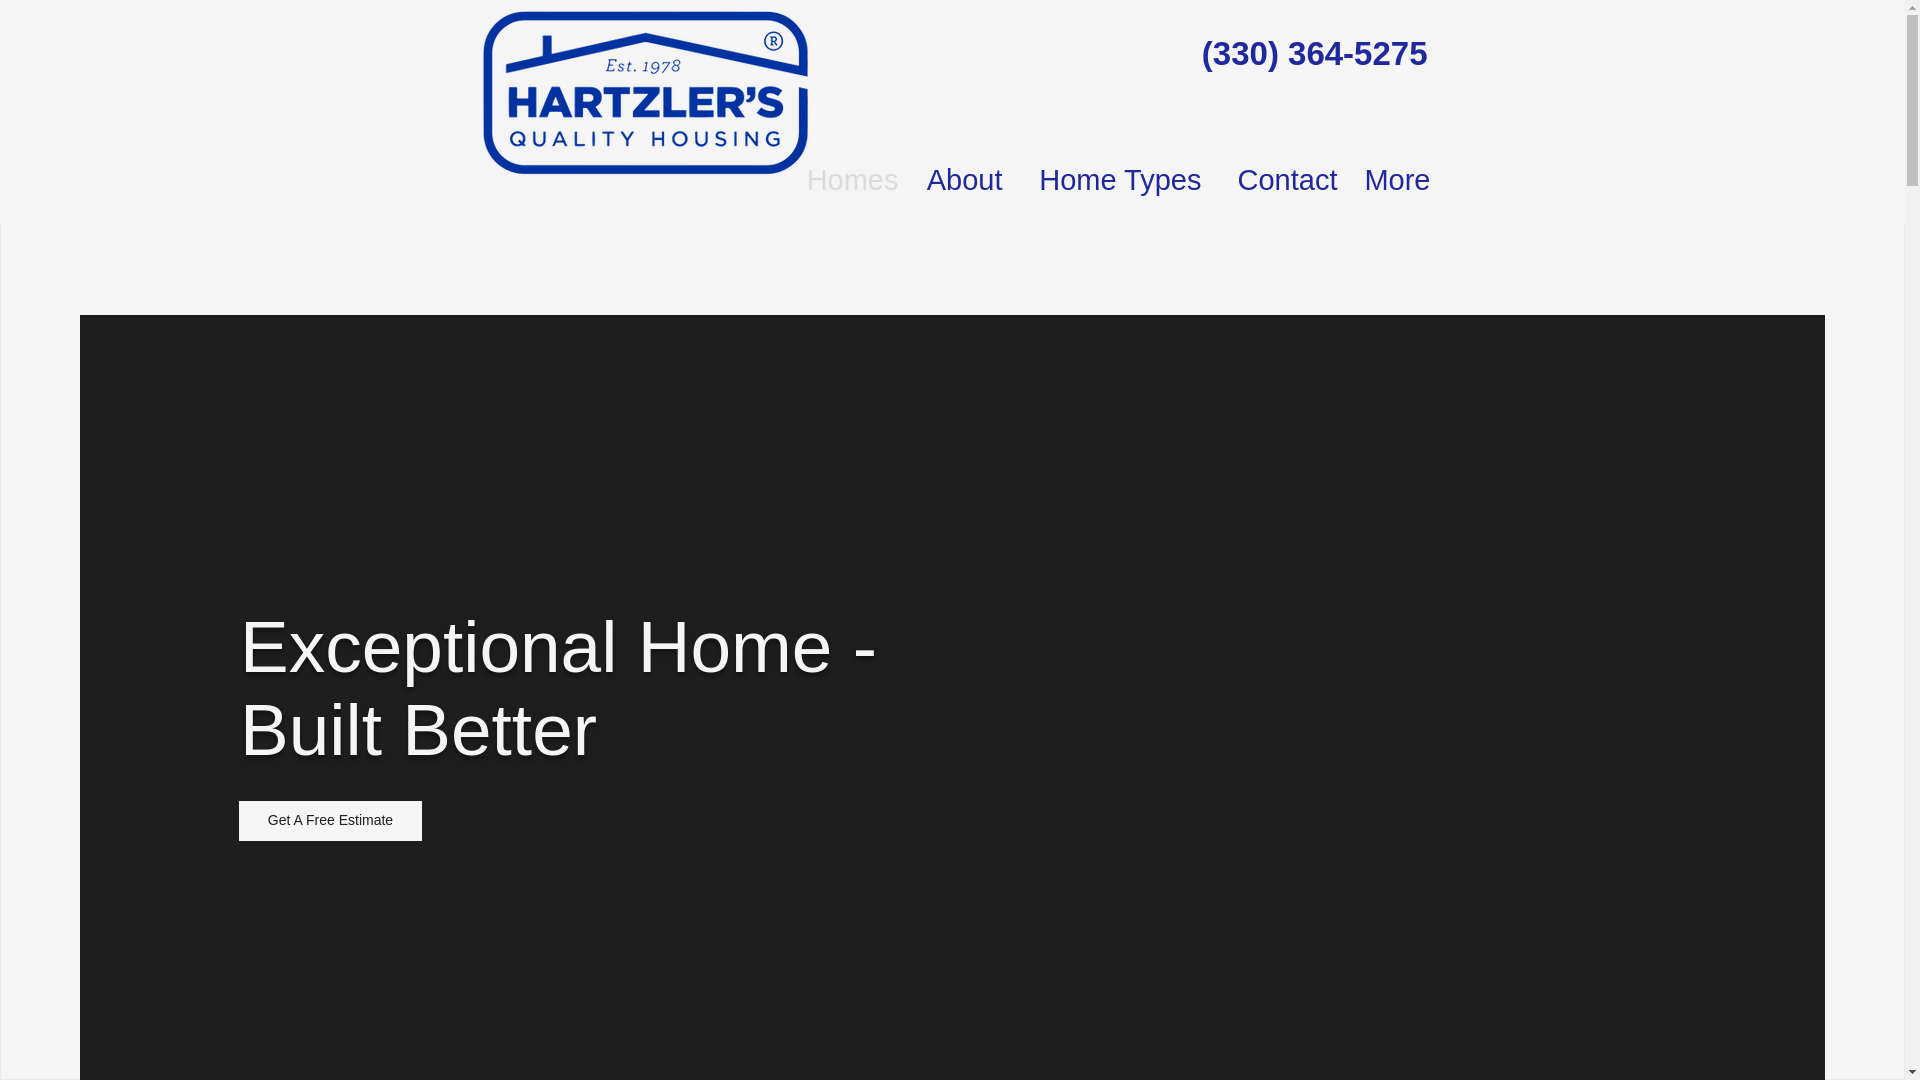 This screenshot has width=1920, height=1080. Describe the element at coordinates (1111, 177) in the screenshot. I see `Home Types` at that location.